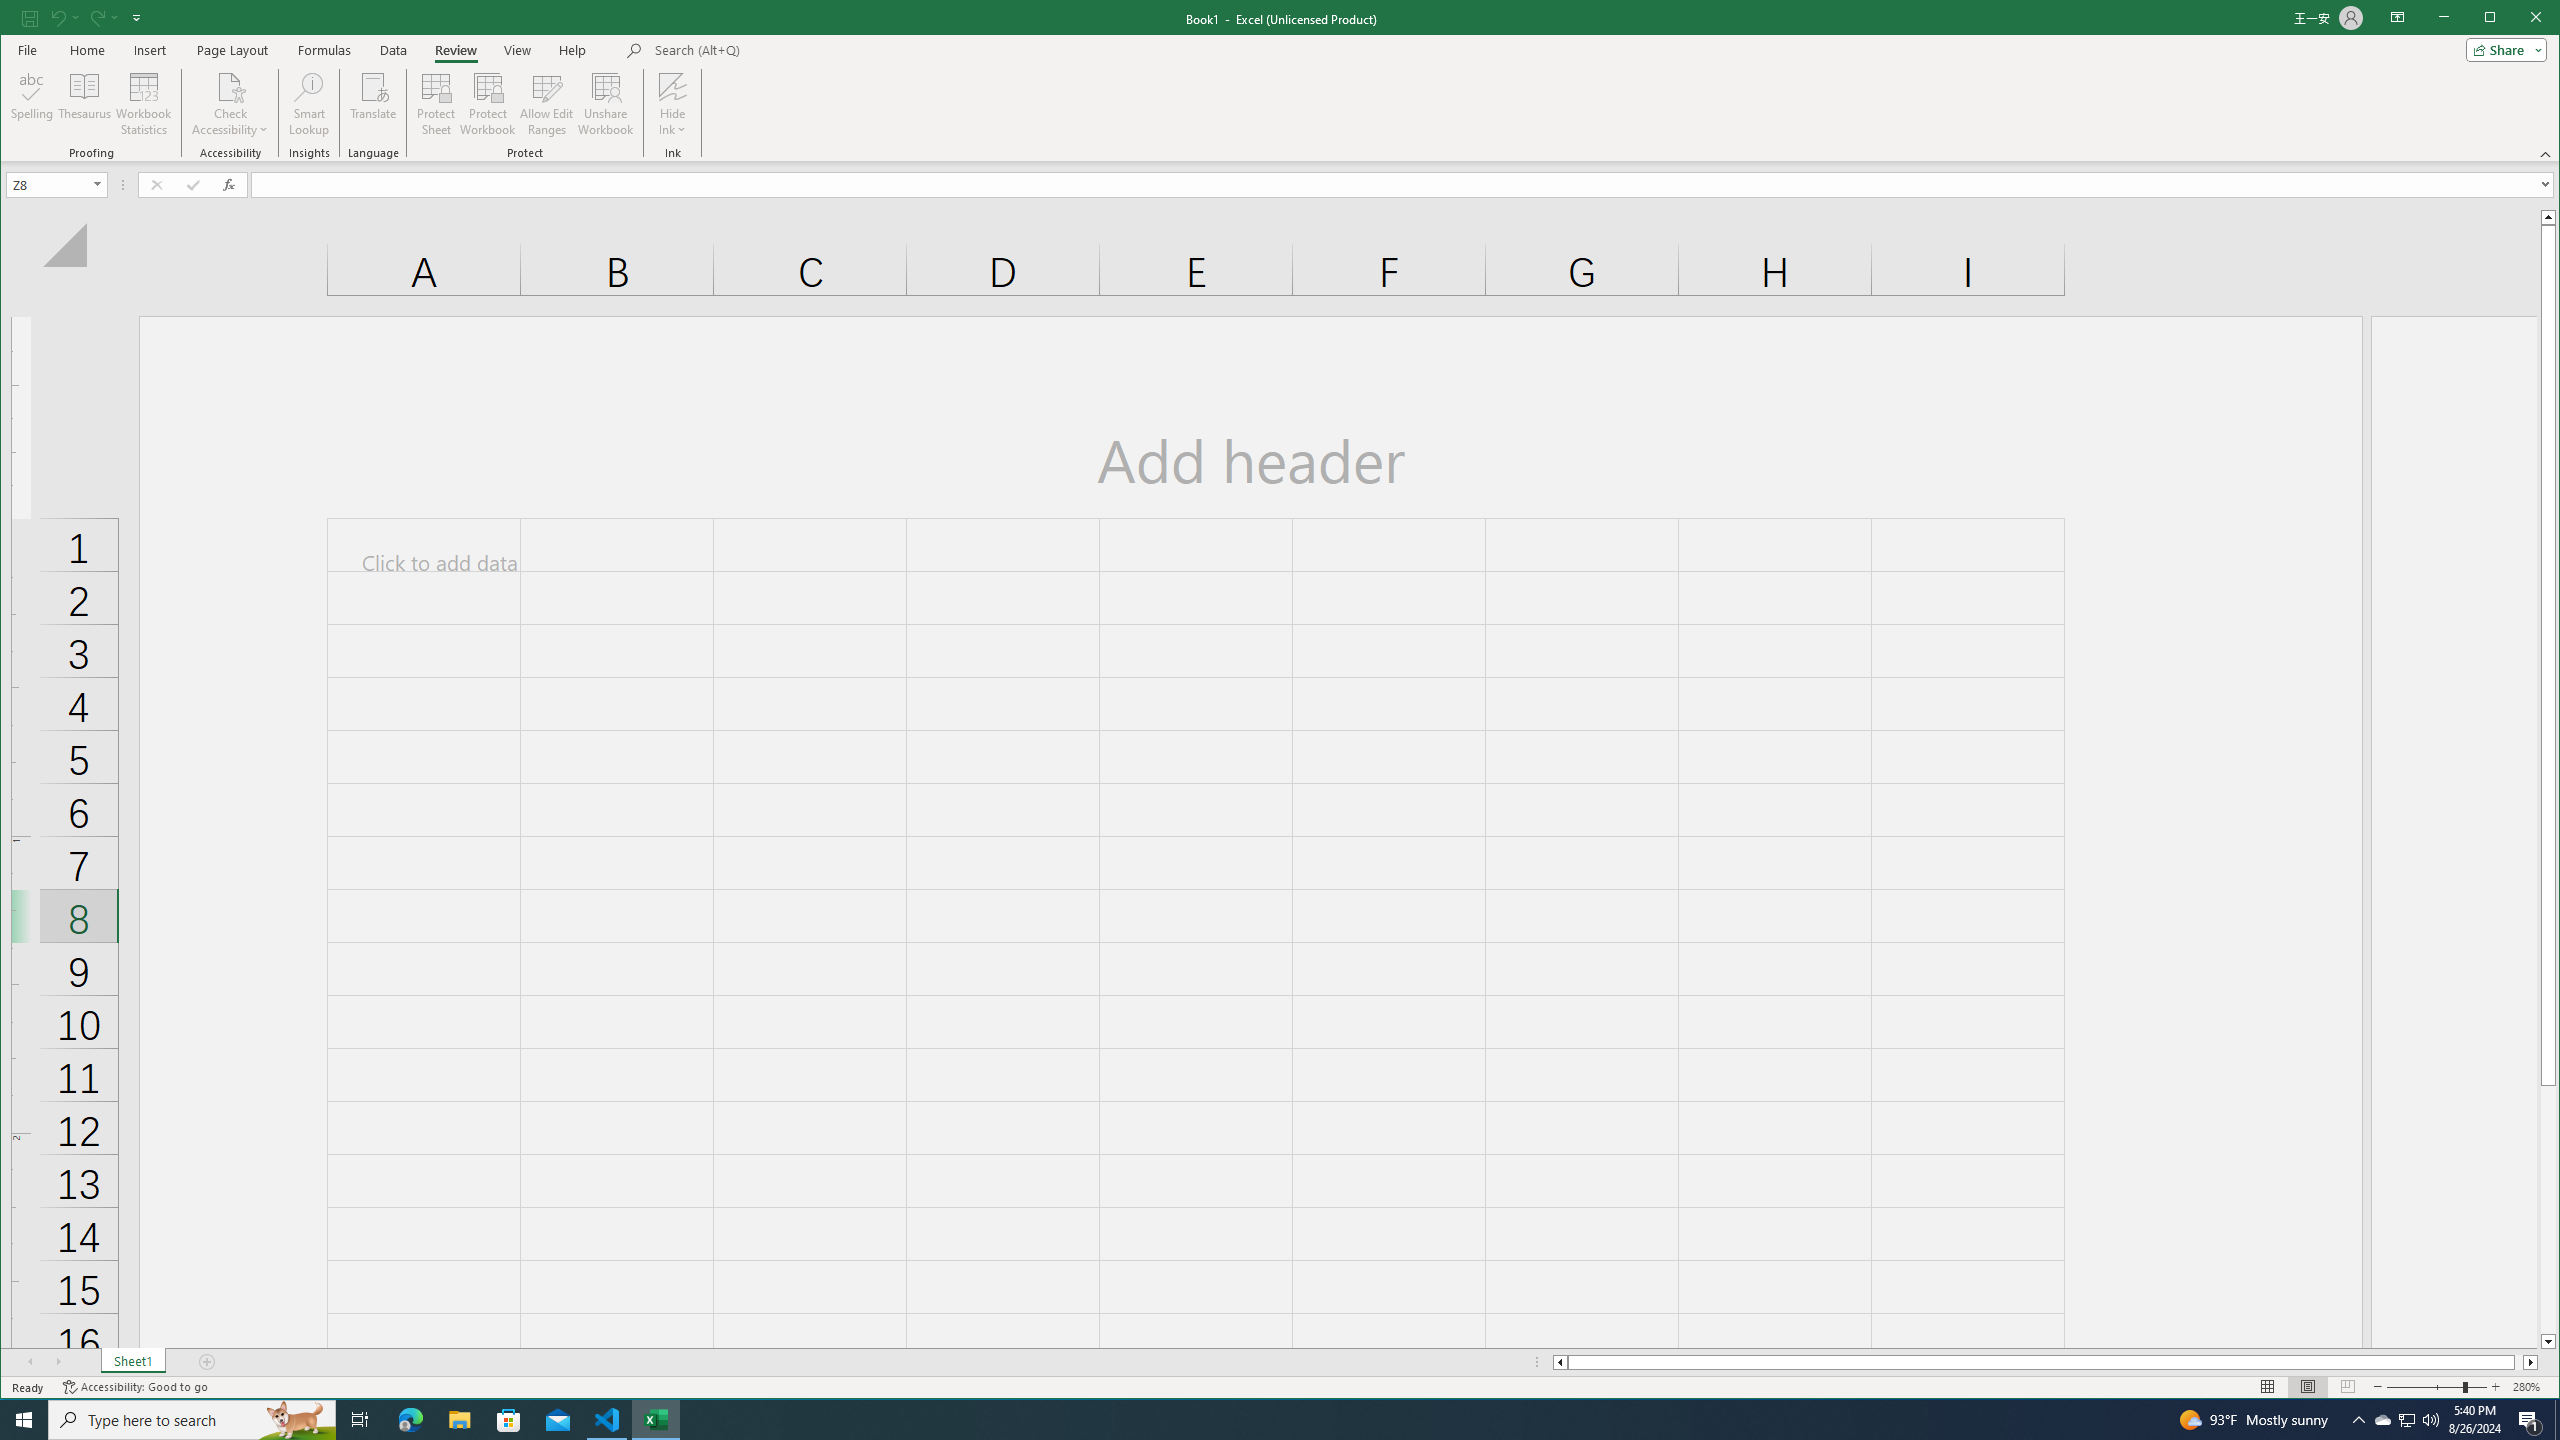 The image size is (2560, 1440). I want to click on Quick Access Toolbar, so click(83, 18).